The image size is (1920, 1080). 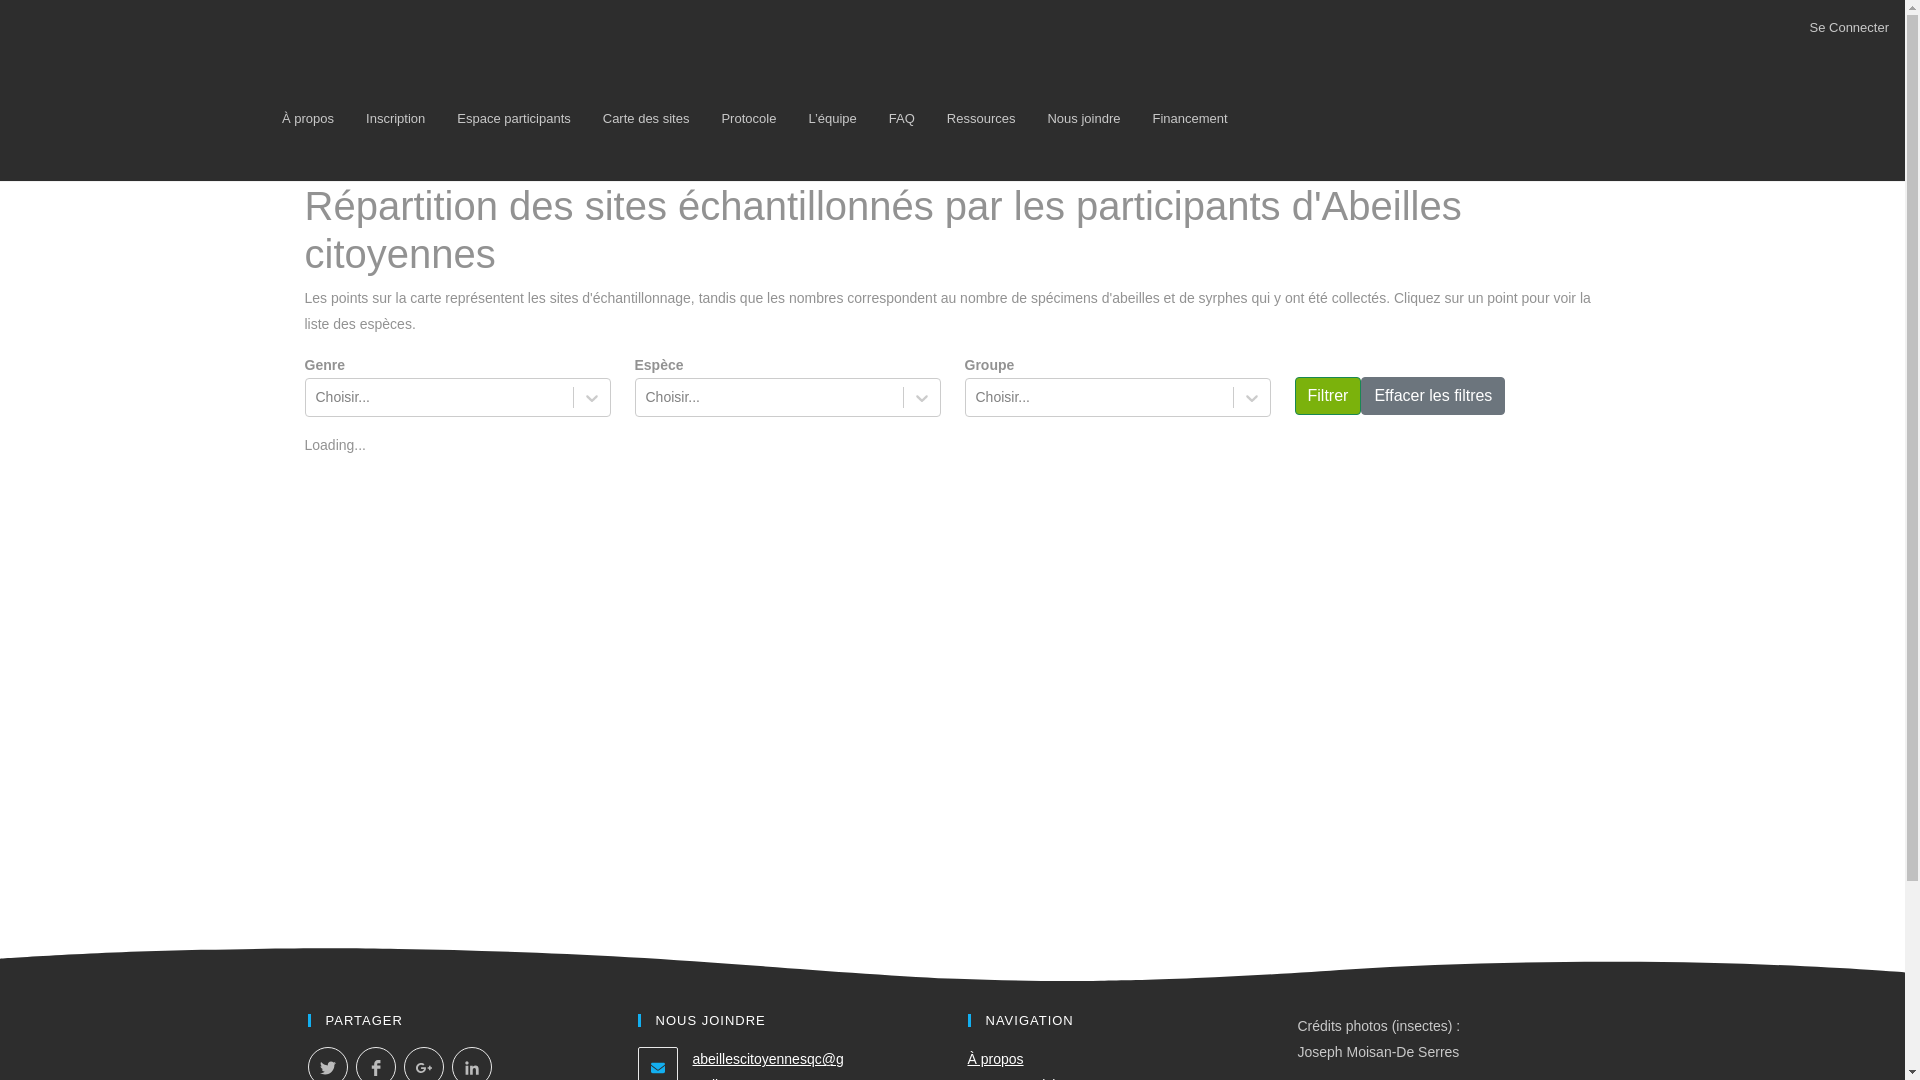 I want to click on Filtrer, so click(x=1328, y=396).